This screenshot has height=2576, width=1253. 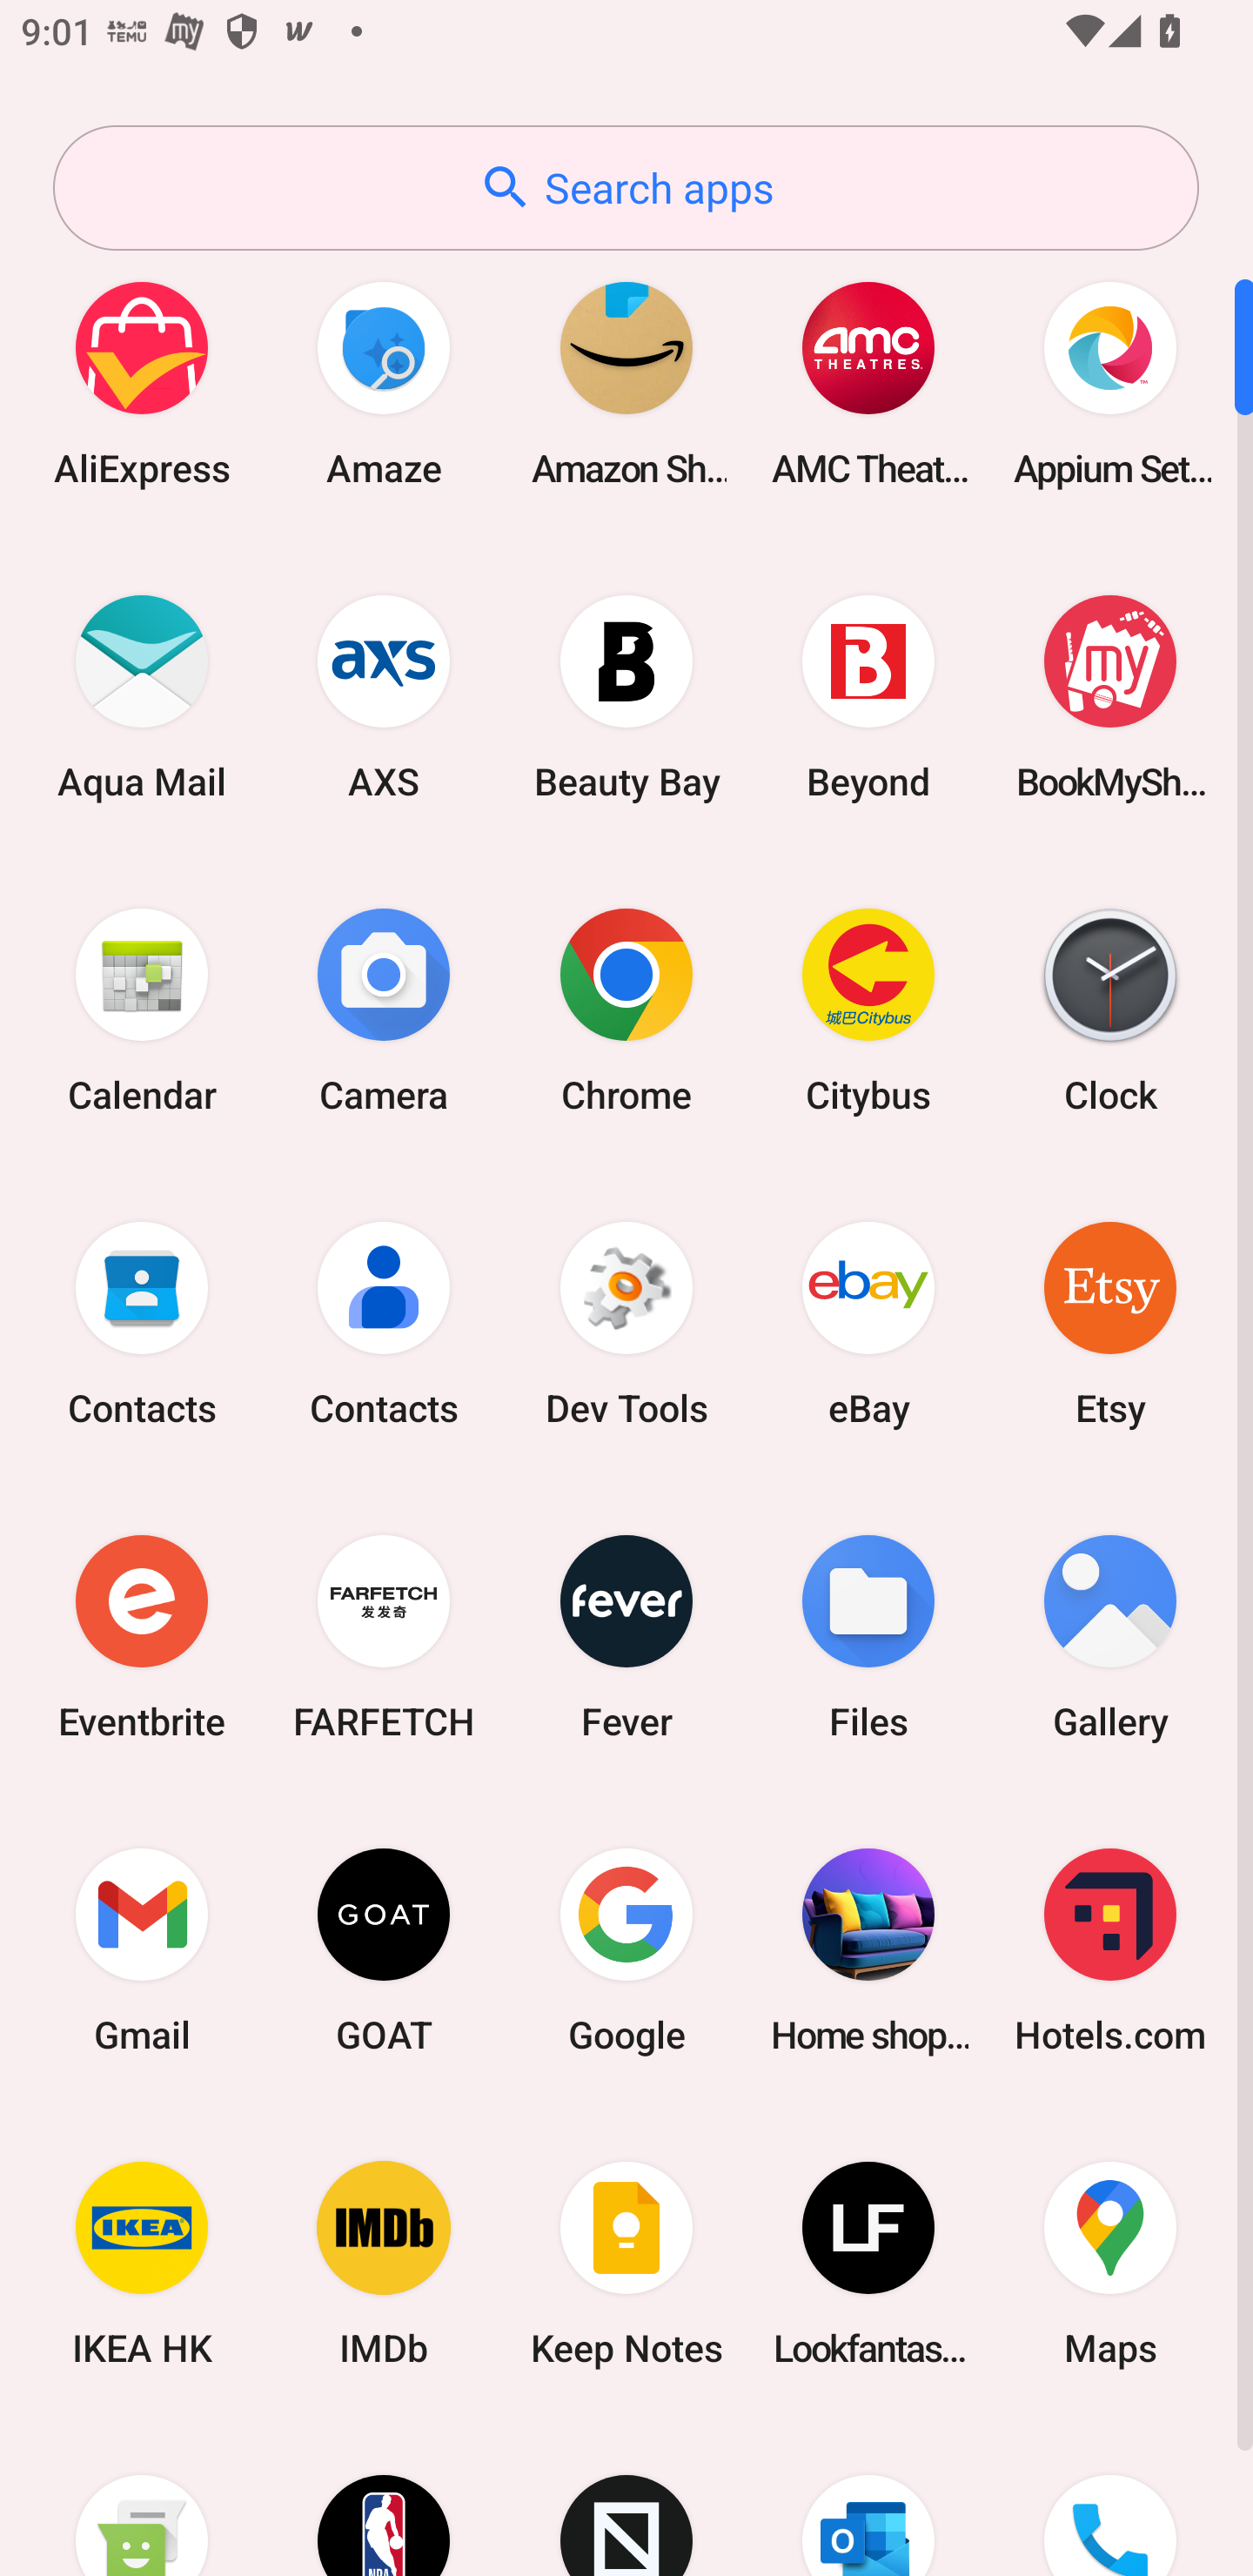 What do you see at coordinates (1110, 1010) in the screenshot?
I see `Clock` at bounding box center [1110, 1010].